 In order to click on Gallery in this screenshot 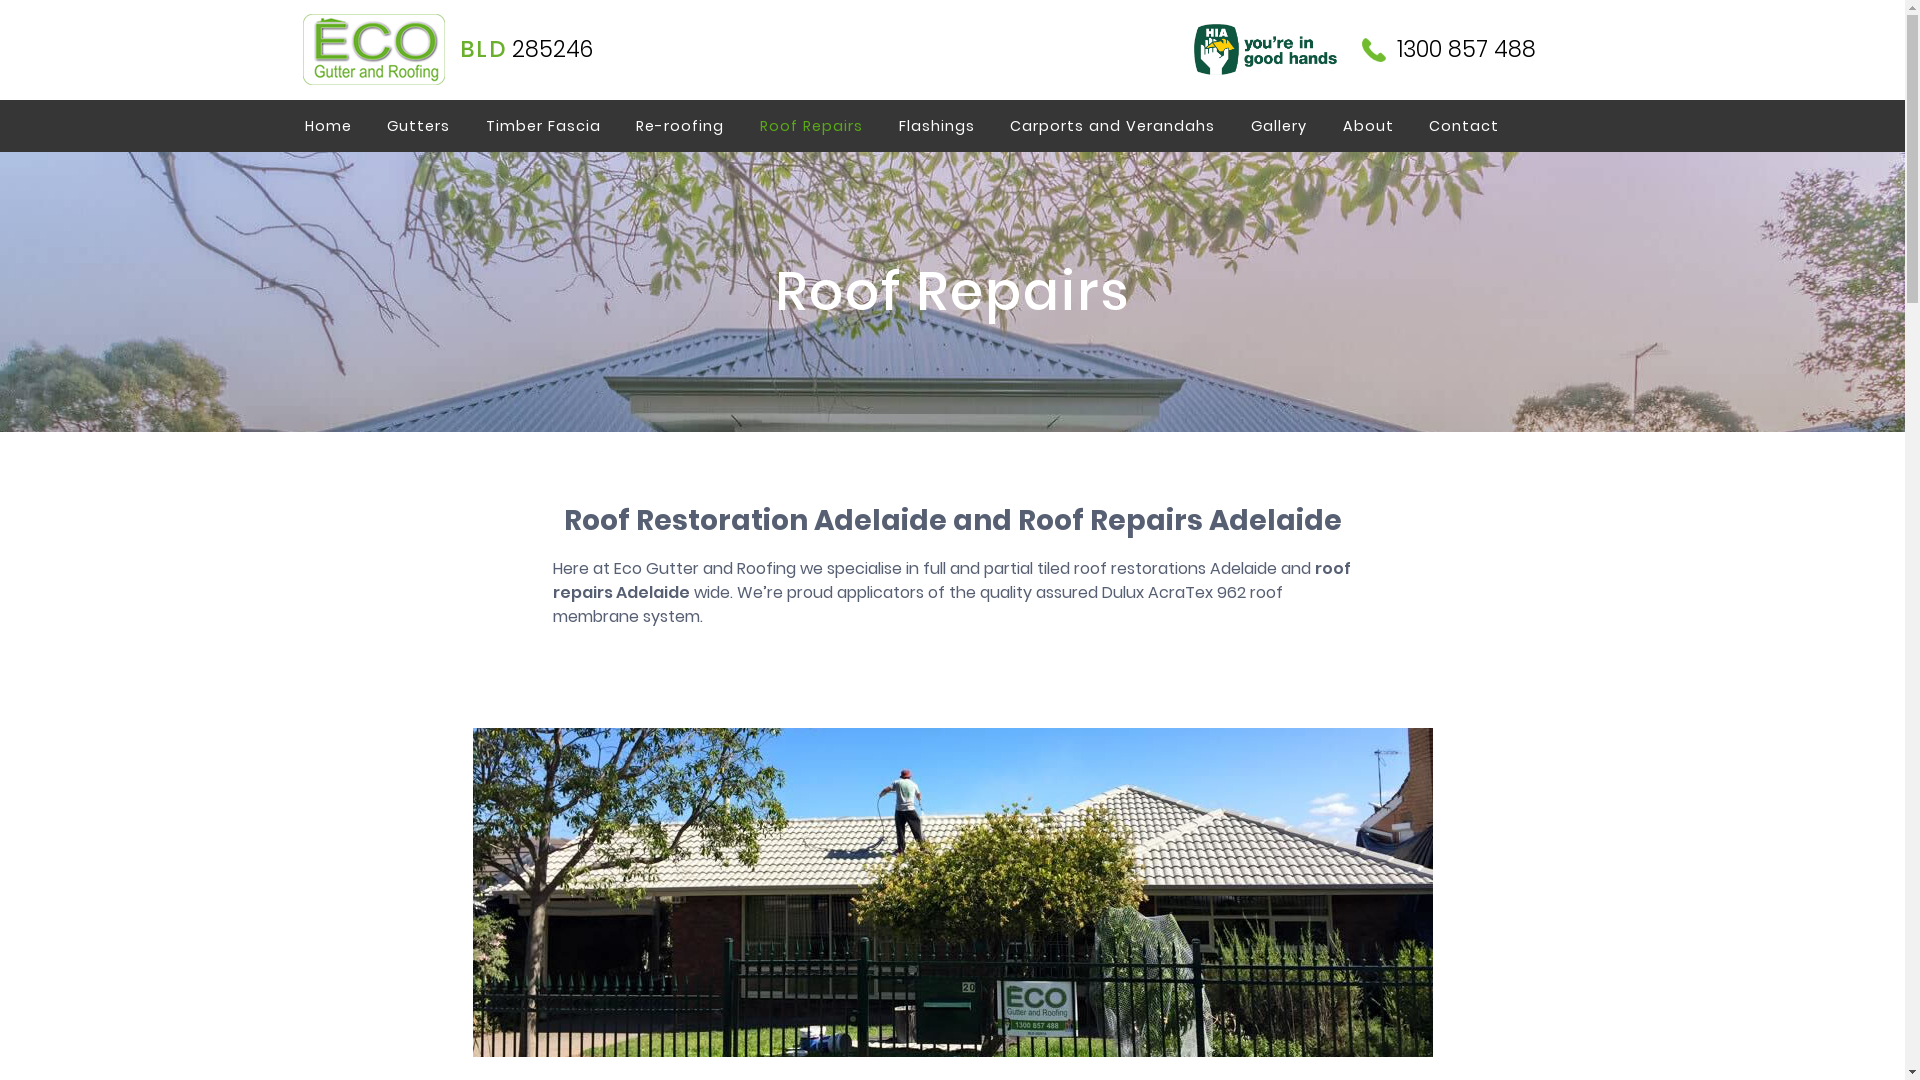, I will do `click(1279, 126)`.